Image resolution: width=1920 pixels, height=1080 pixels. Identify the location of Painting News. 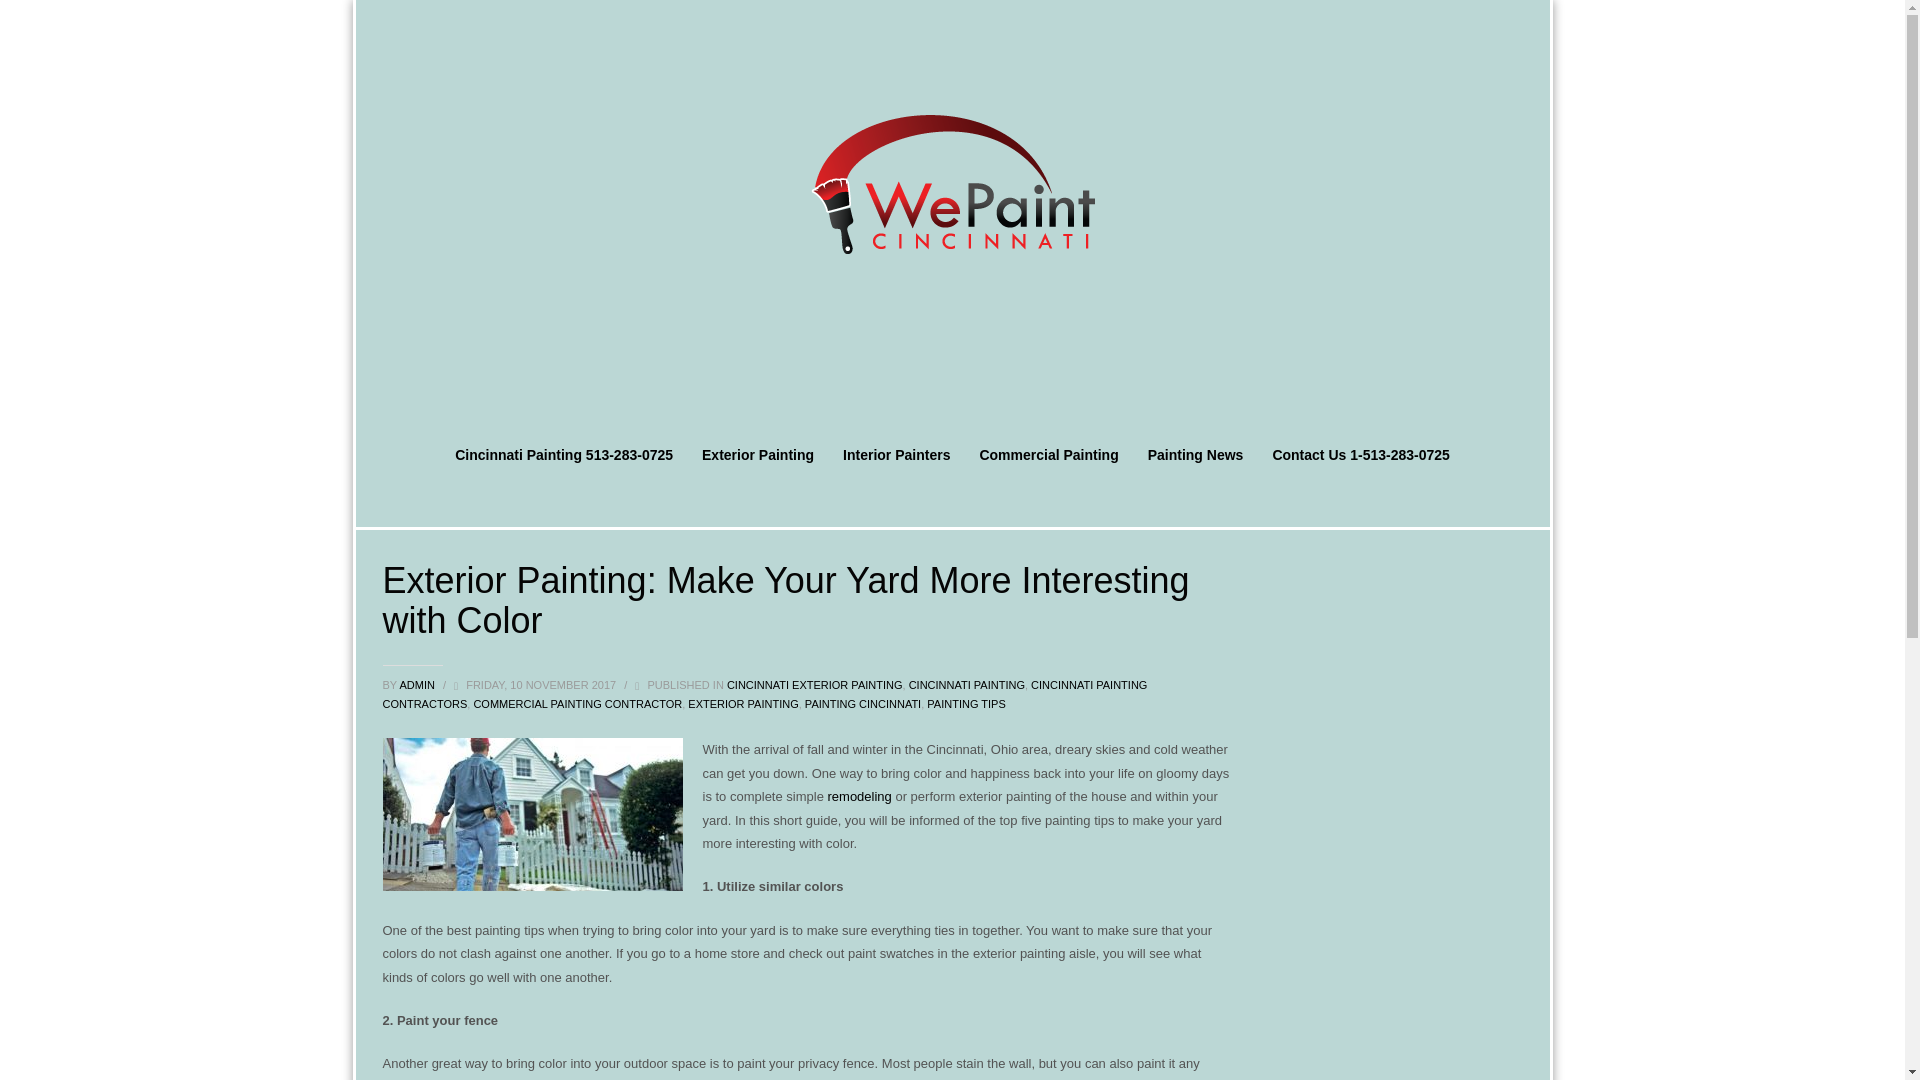
(1196, 454).